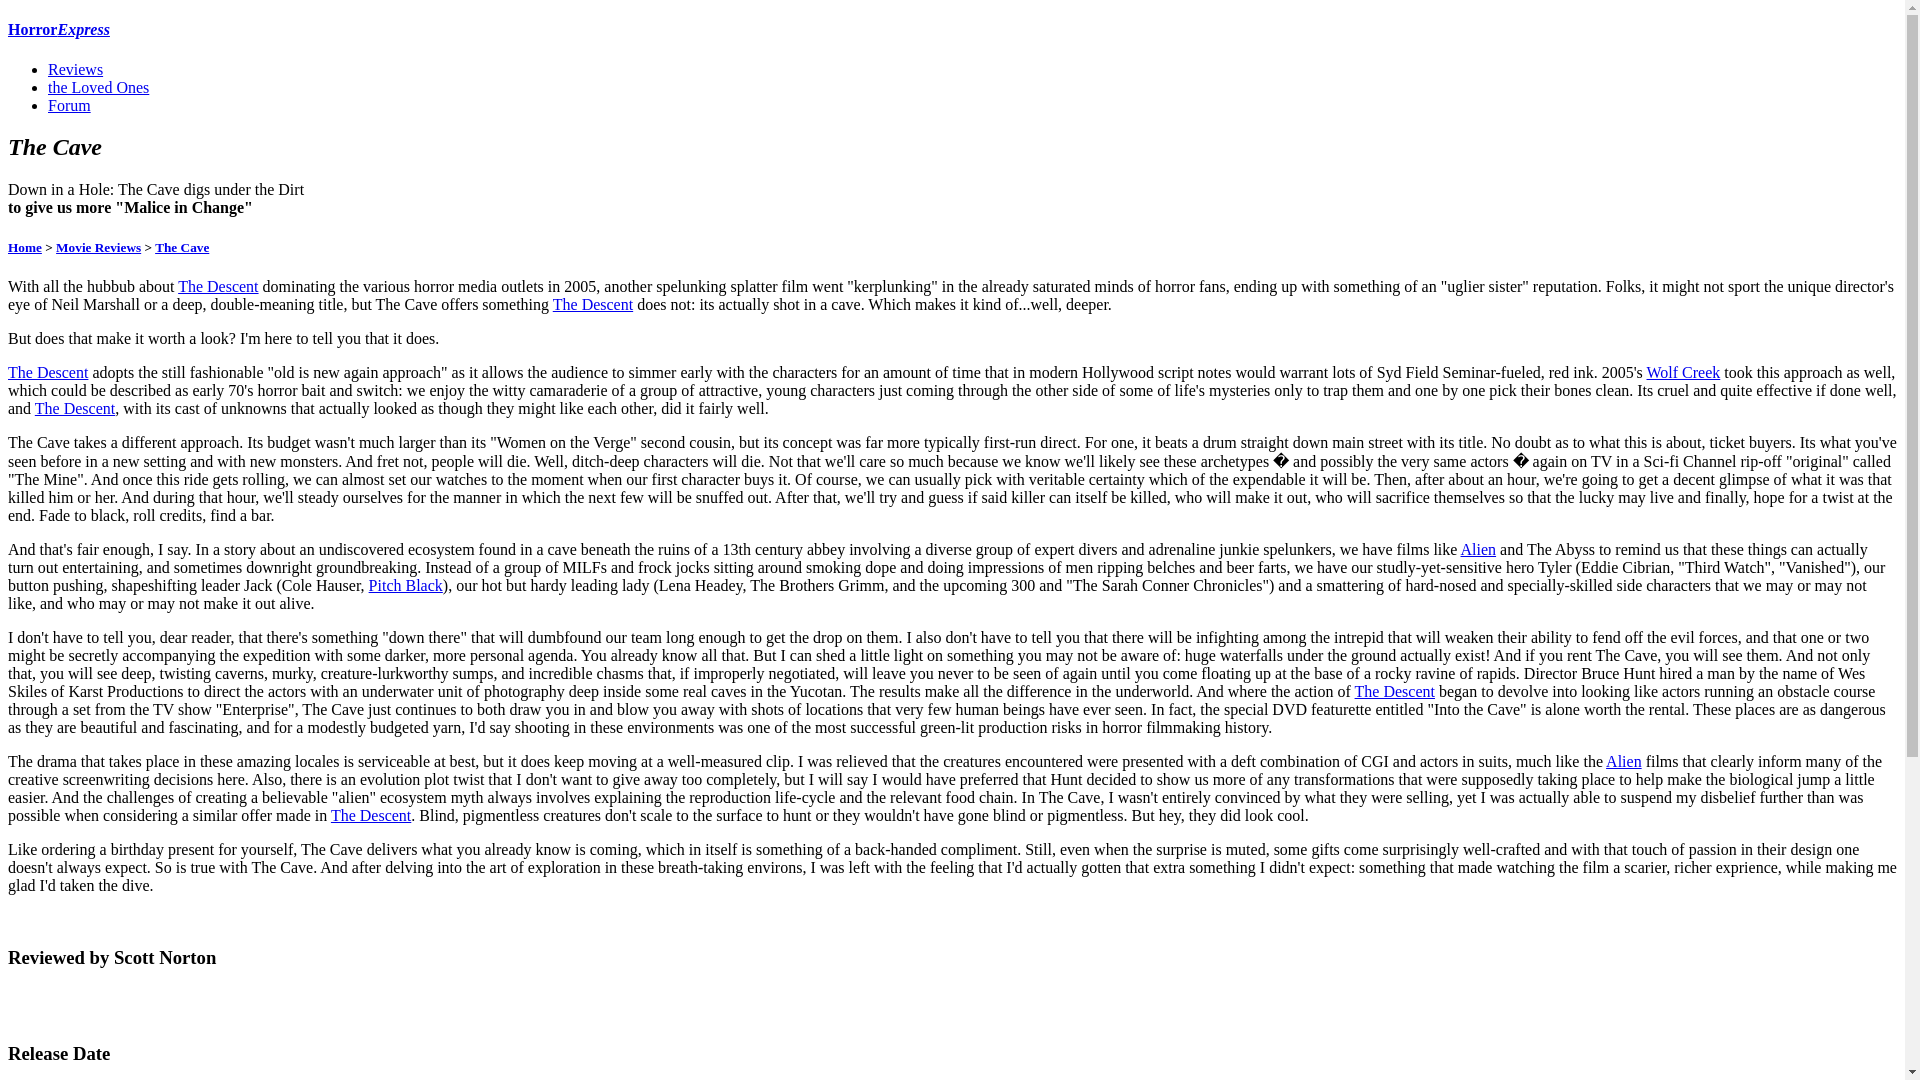 Image resolution: width=1920 pixels, height=1080 pixels. What do you see at coordinates (98, 87) in the screenshot?
I see `the Loved Ones` at bounding box center [98, 87].